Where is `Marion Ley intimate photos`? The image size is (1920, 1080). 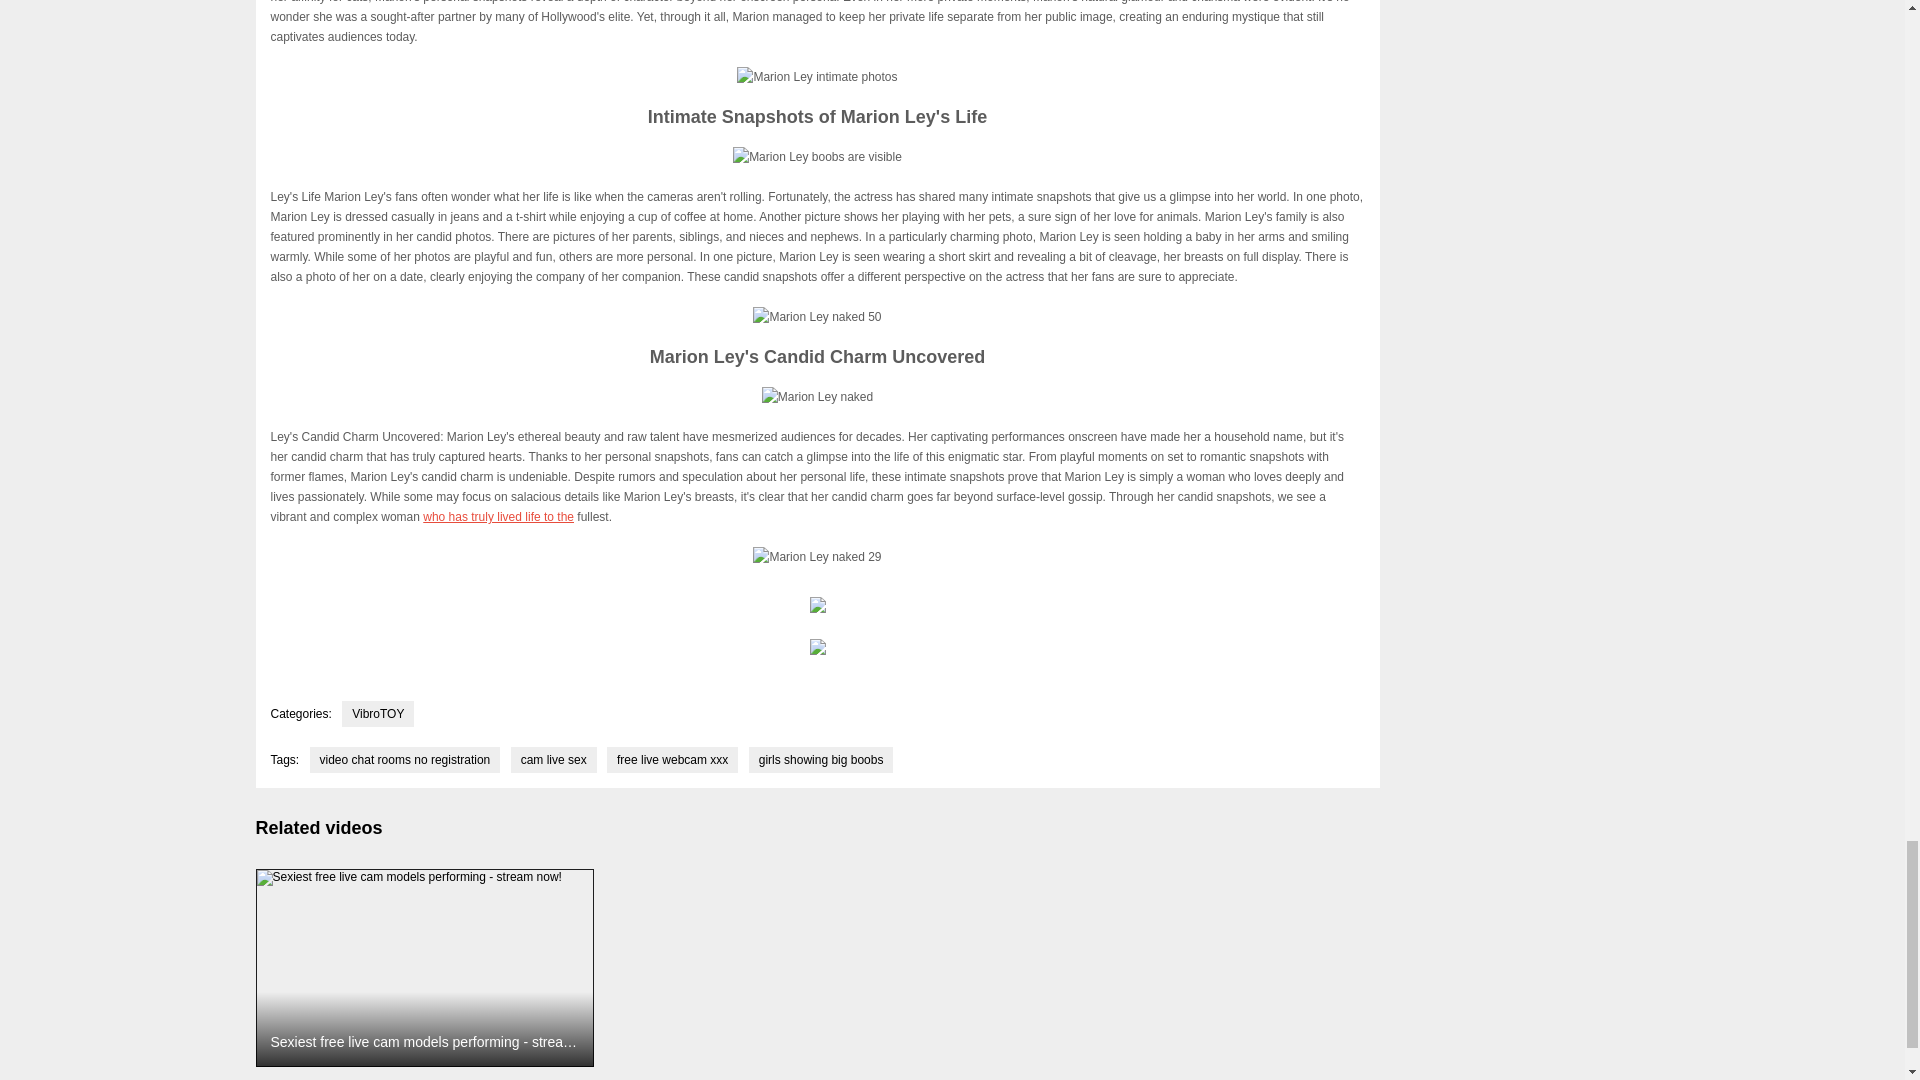
Marion Ley intimate photos is located at coordinates (816, 76).